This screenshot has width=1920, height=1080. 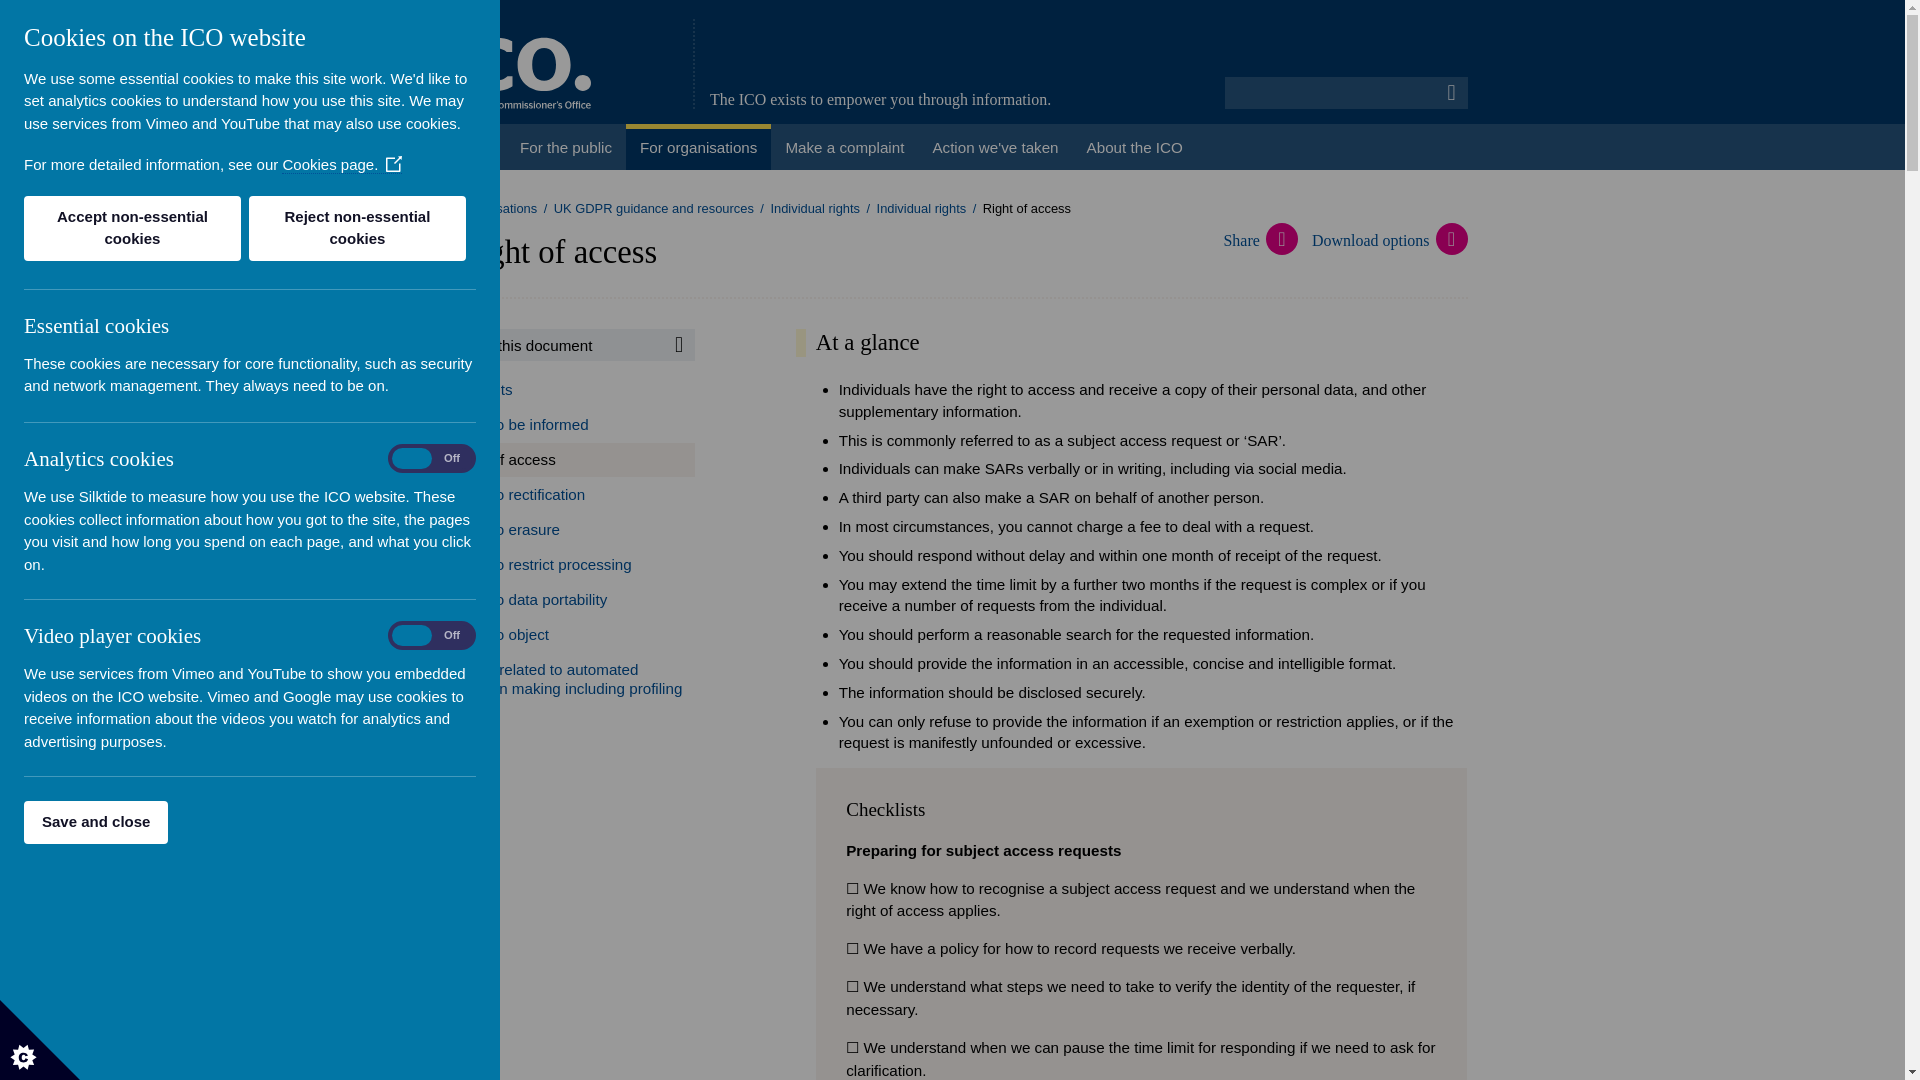 I want to click on Search, so click(x=678, y=344).